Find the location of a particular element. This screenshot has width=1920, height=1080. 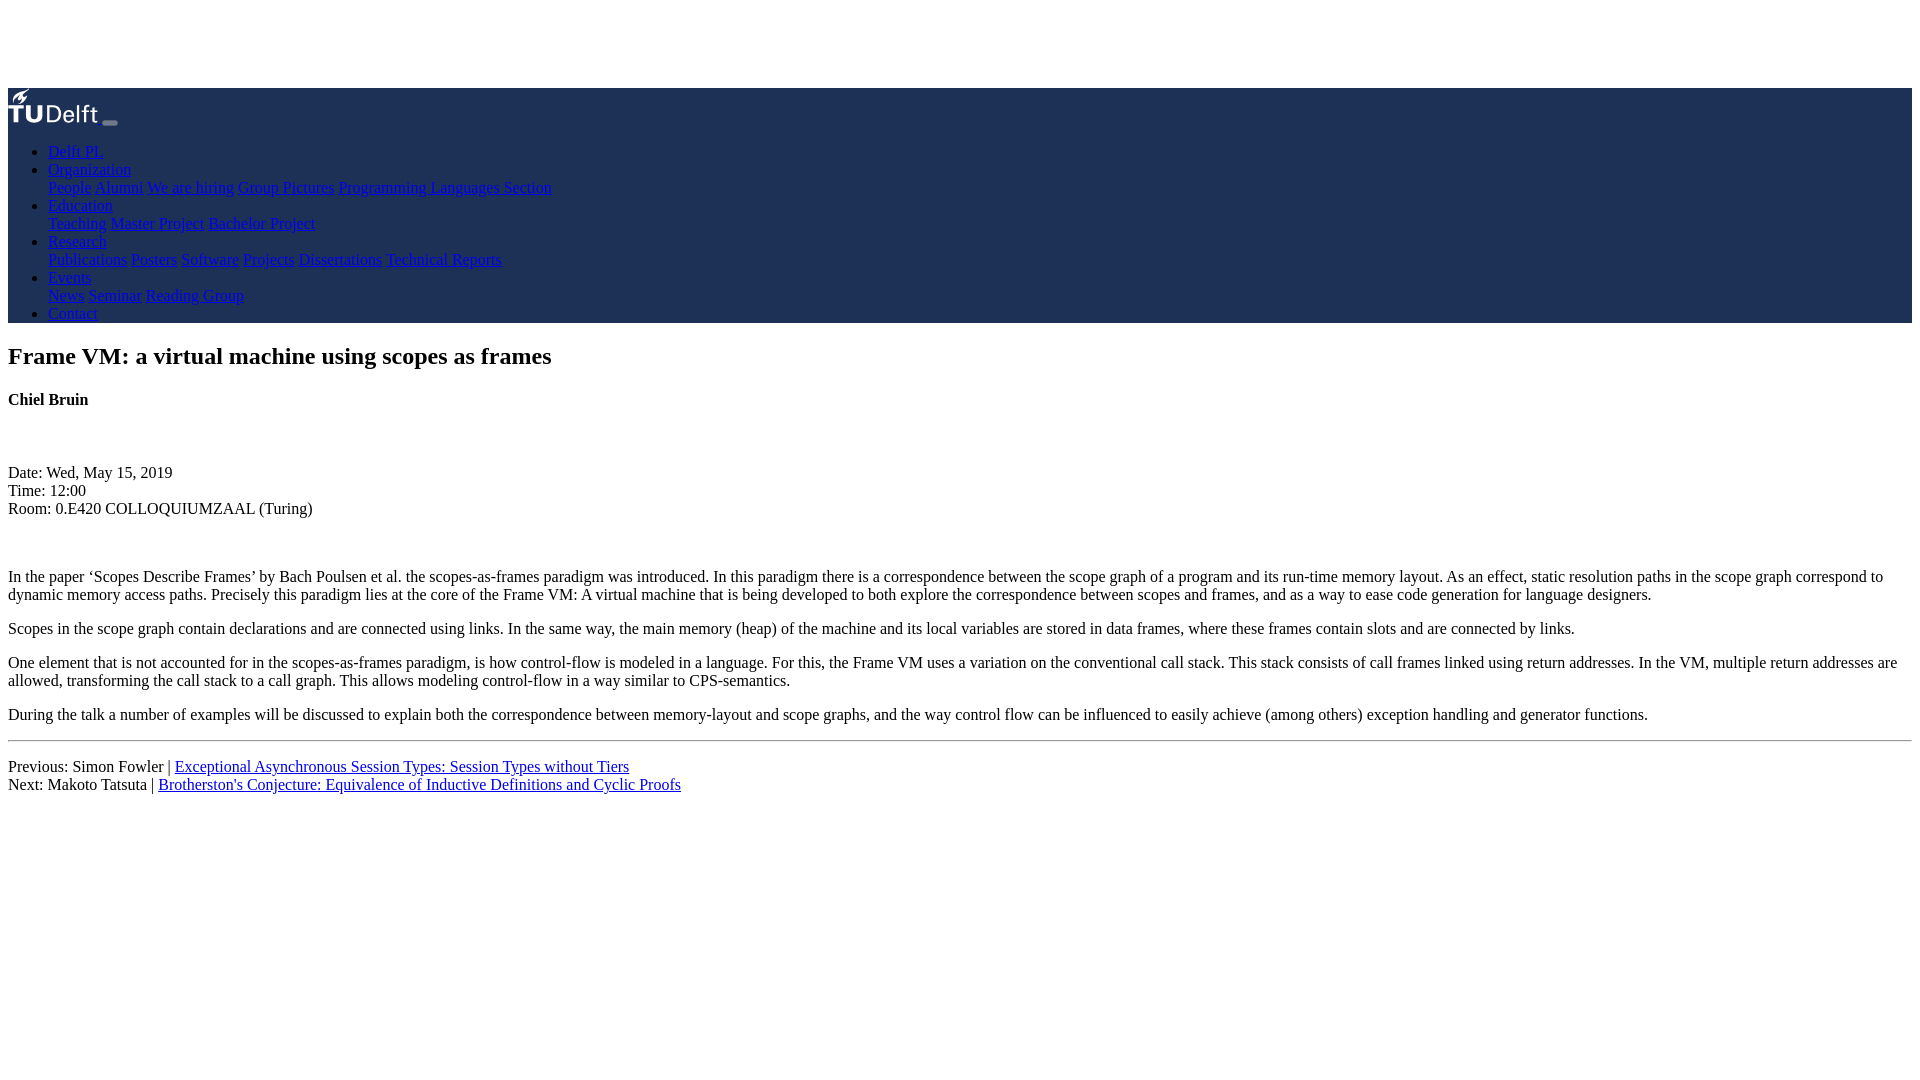

Organization is located at coordinates (89, 169).